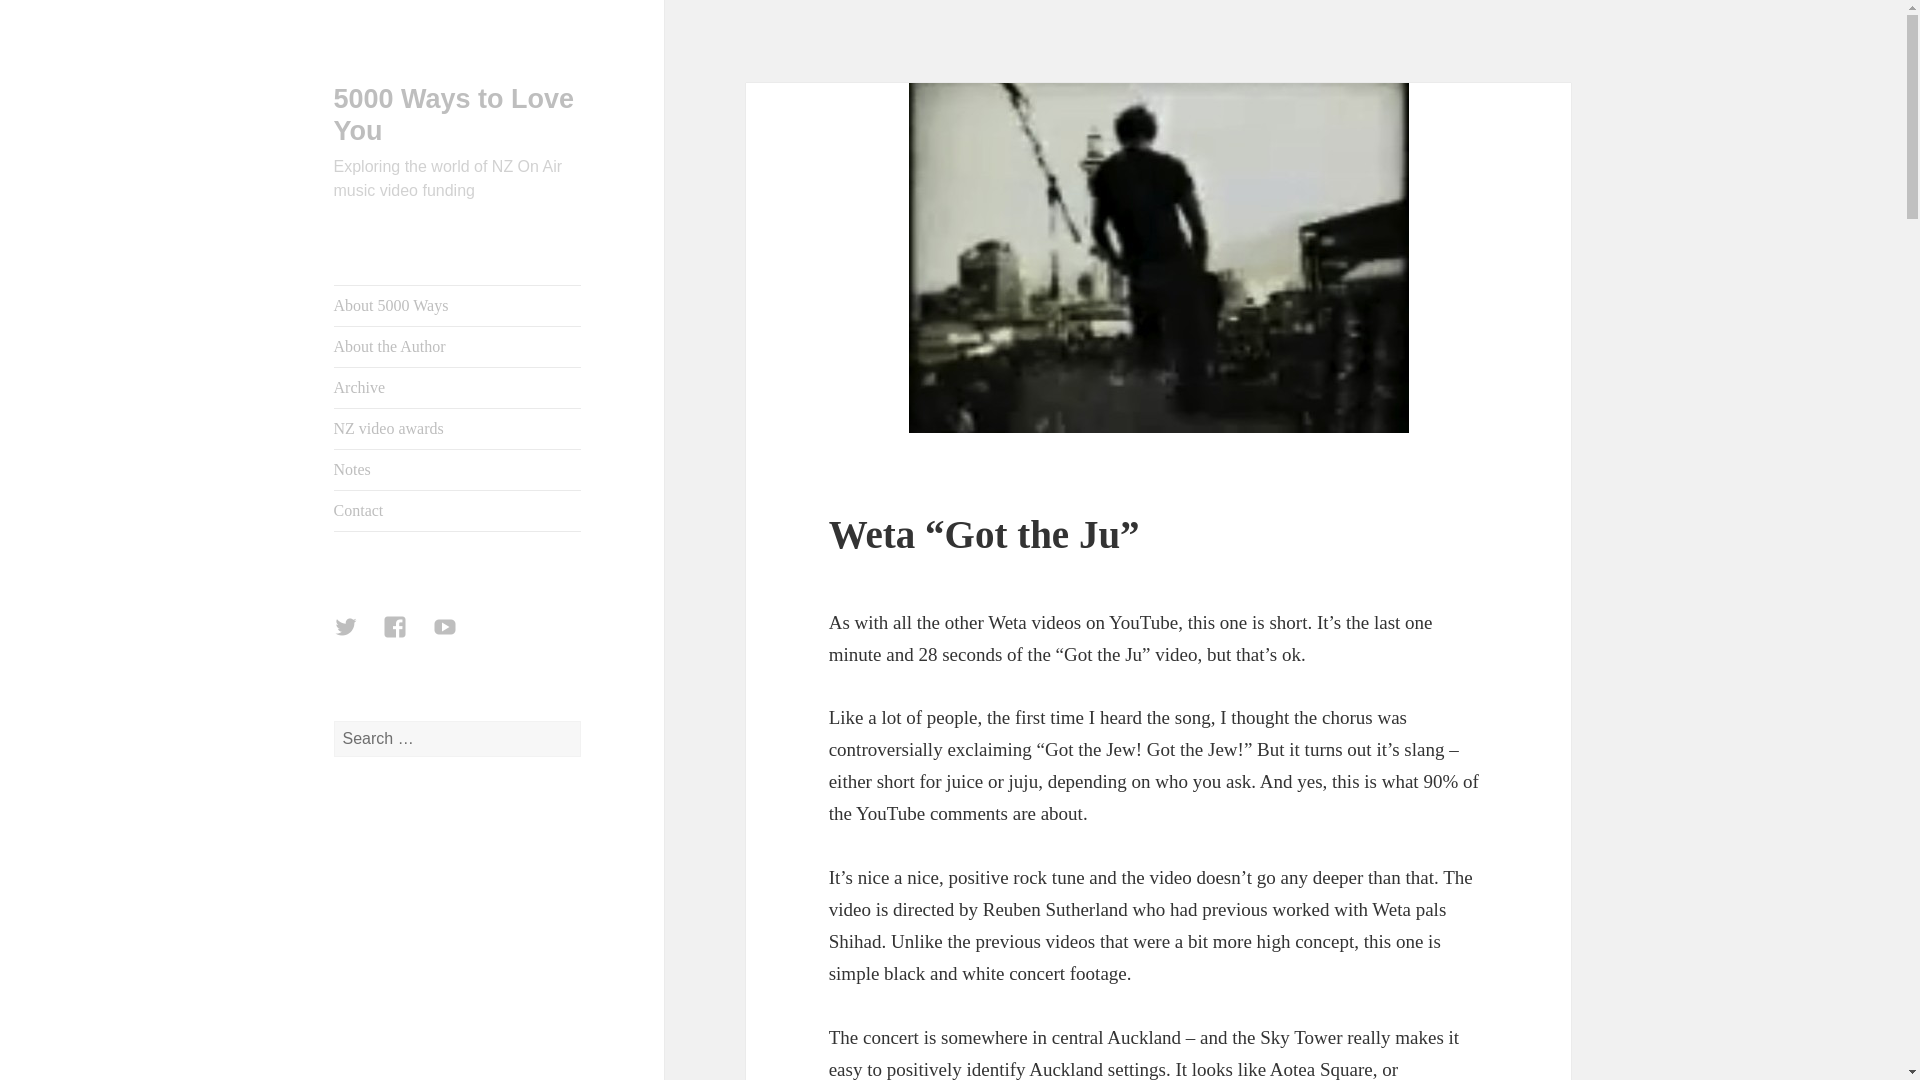  Describe the element at coordinates (458, 388) in the screenshot. I see `Archive` at that location.